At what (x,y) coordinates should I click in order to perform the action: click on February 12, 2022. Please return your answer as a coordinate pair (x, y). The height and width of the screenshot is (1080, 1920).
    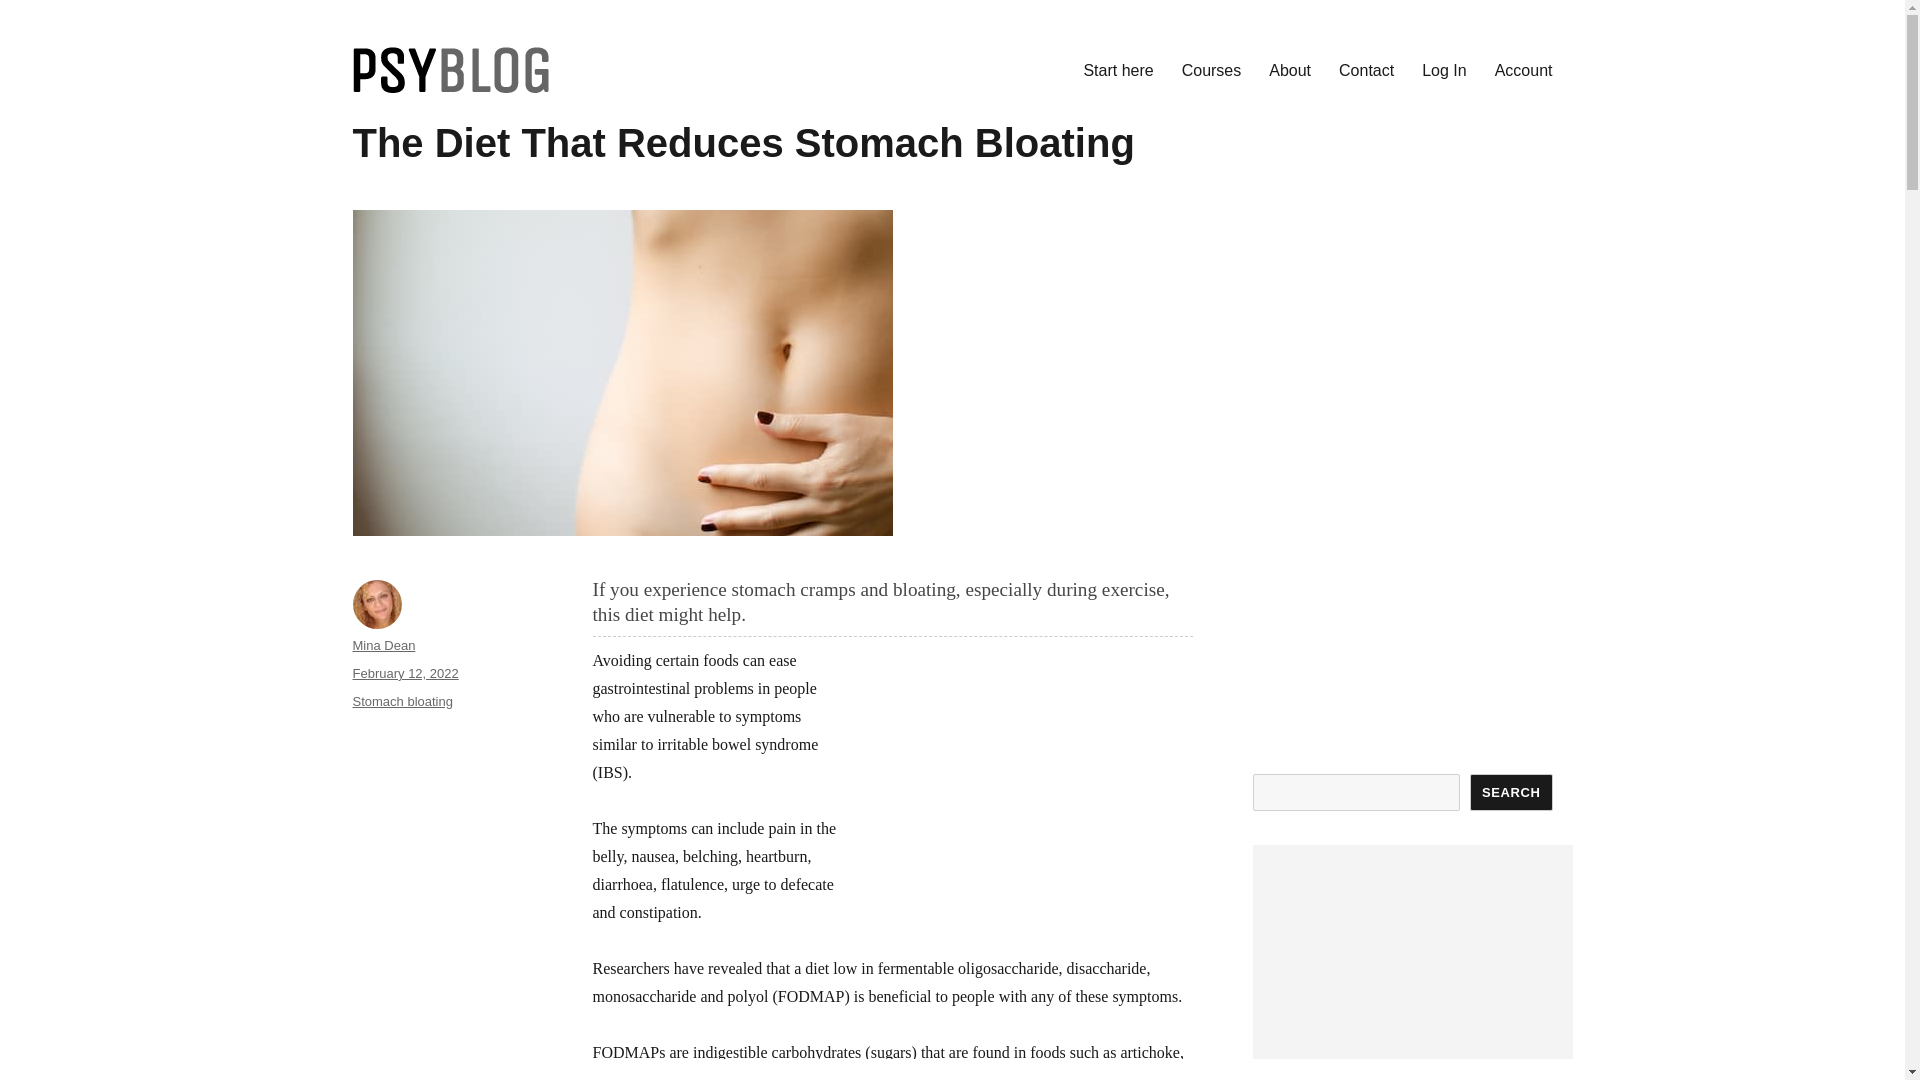
    Looking at the image, I should click on (404, 674).